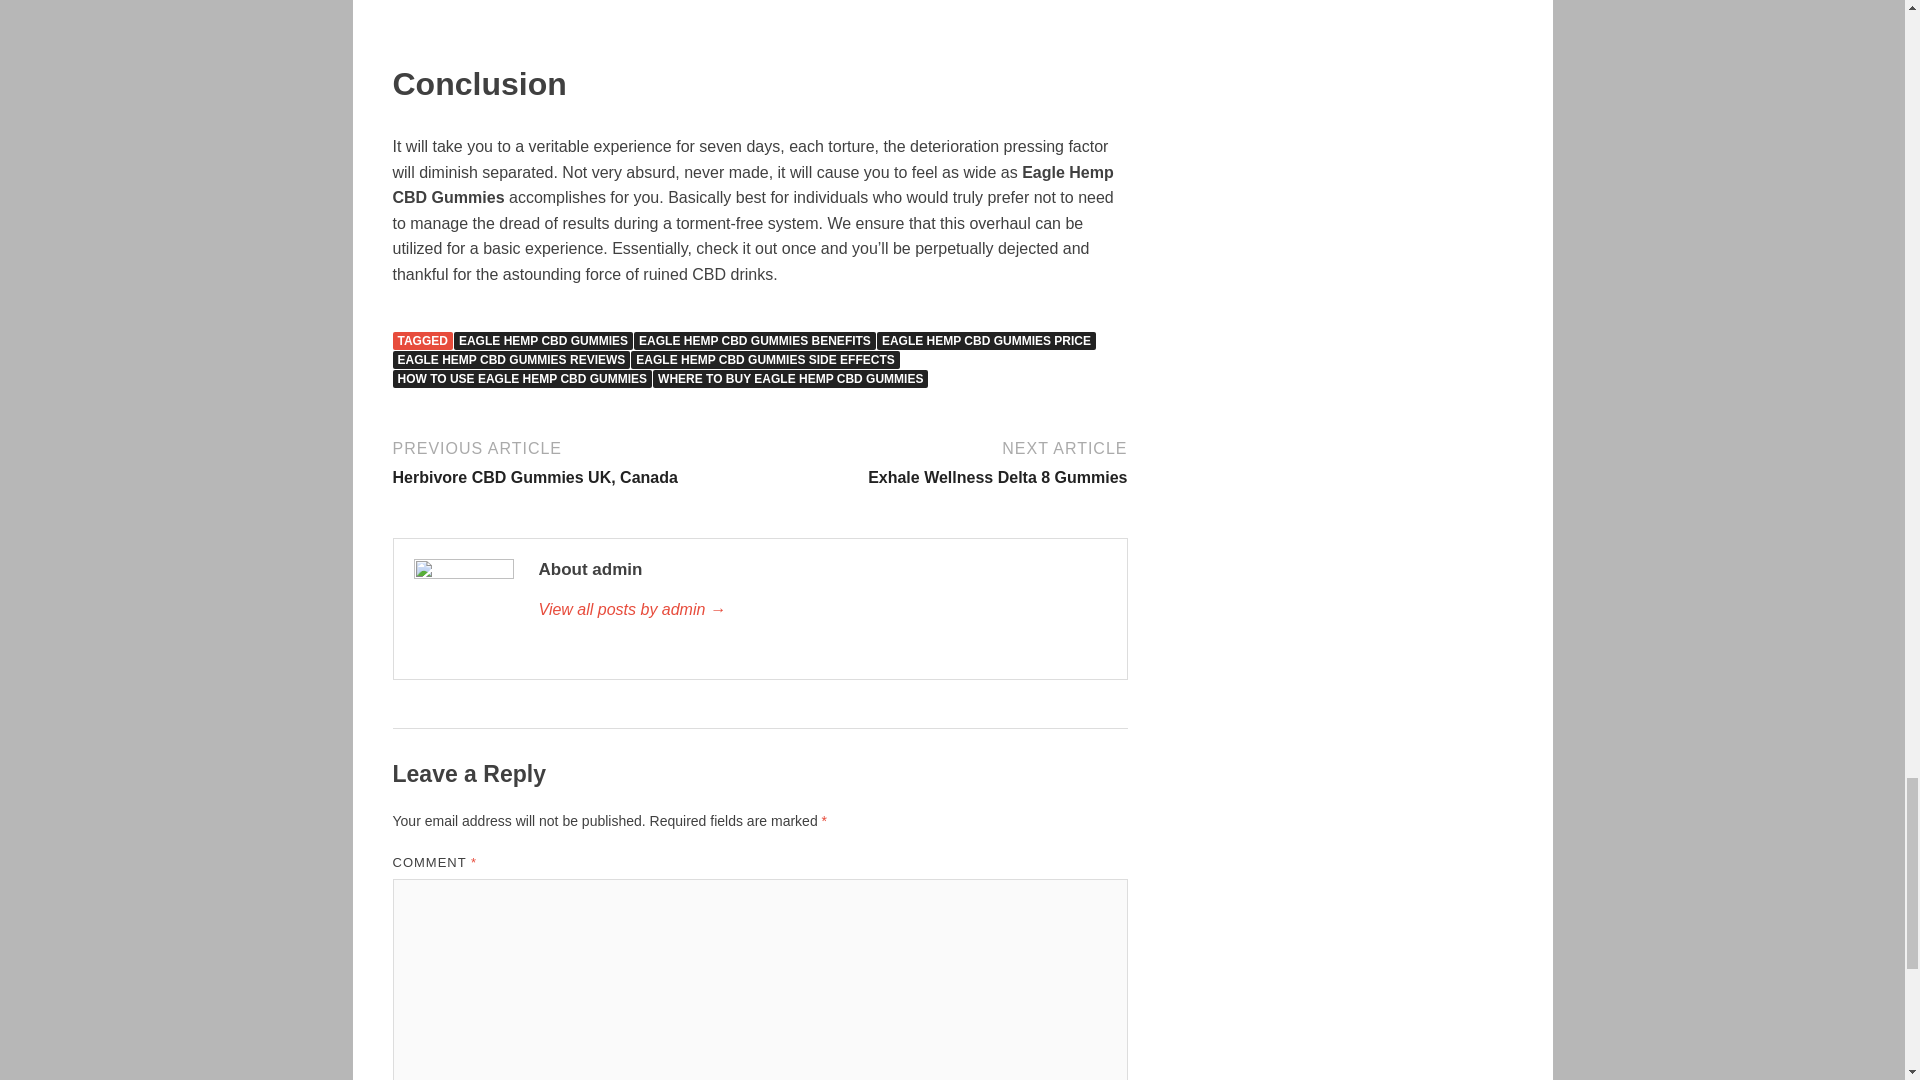 The image size is (1920, 1080). What do you see at coordinates (764, 360) in the screenshot?
I see `EAGLE HEMP CBD GUMMIES SIDE EFFECTS` at bounding box center [764, 360].